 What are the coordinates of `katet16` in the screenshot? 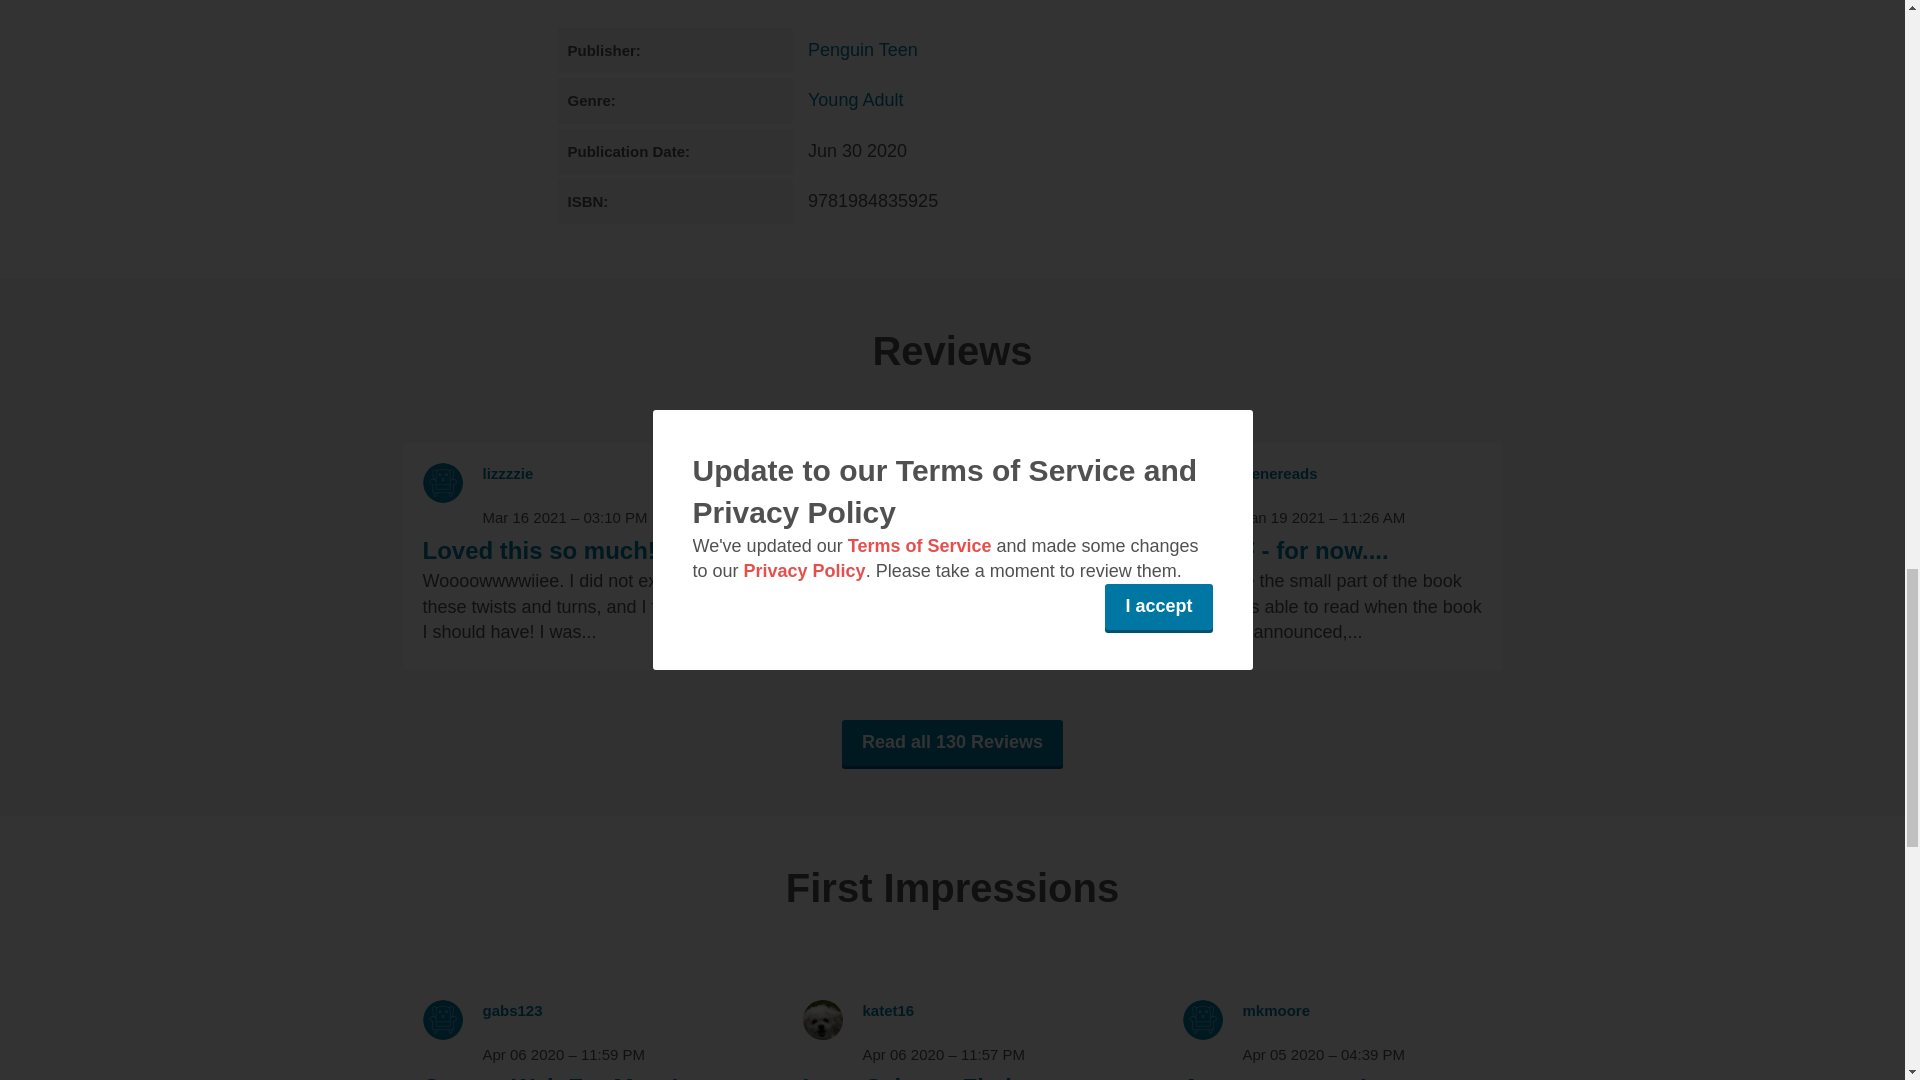 It's located at (888, 1010).